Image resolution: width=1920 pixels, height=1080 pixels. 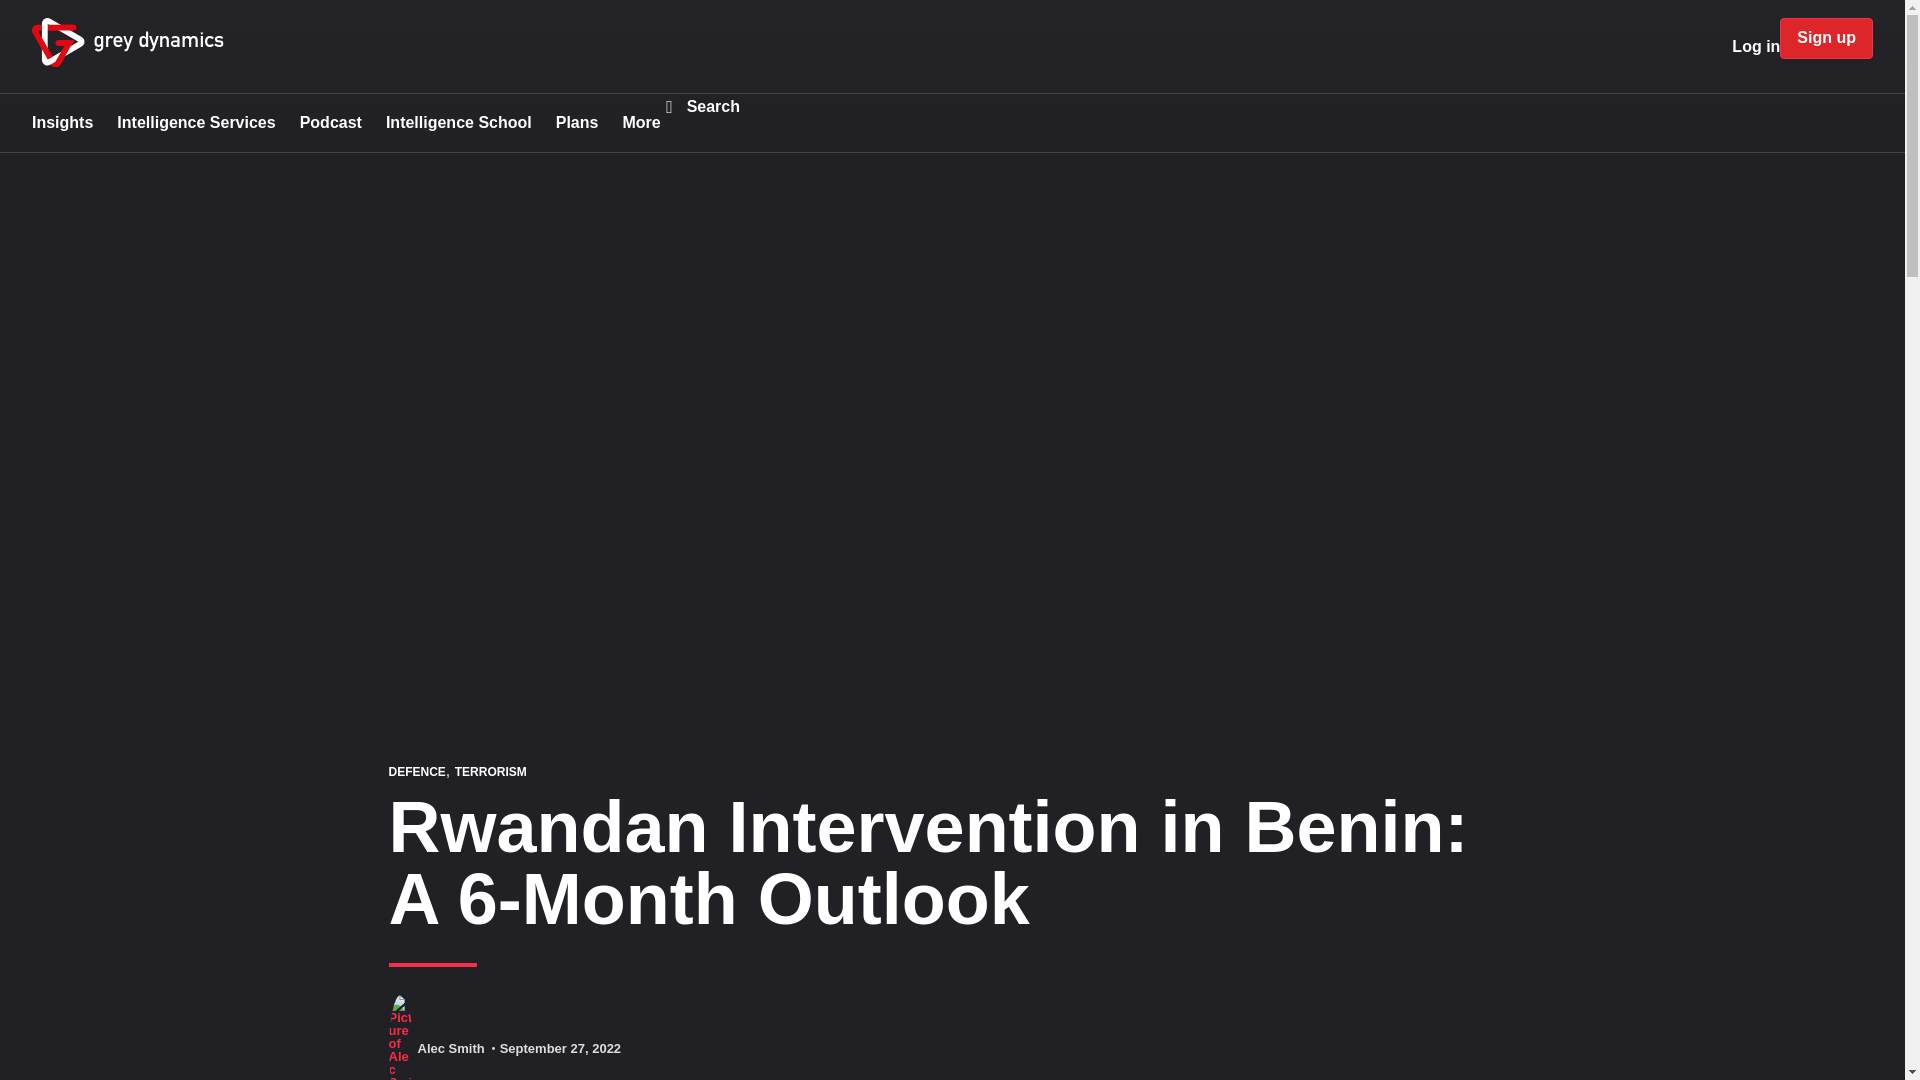 What do you see at coordinates (458, 122) in the screenshot?
I see `Intelligence School` at bounding box center [458, 122].